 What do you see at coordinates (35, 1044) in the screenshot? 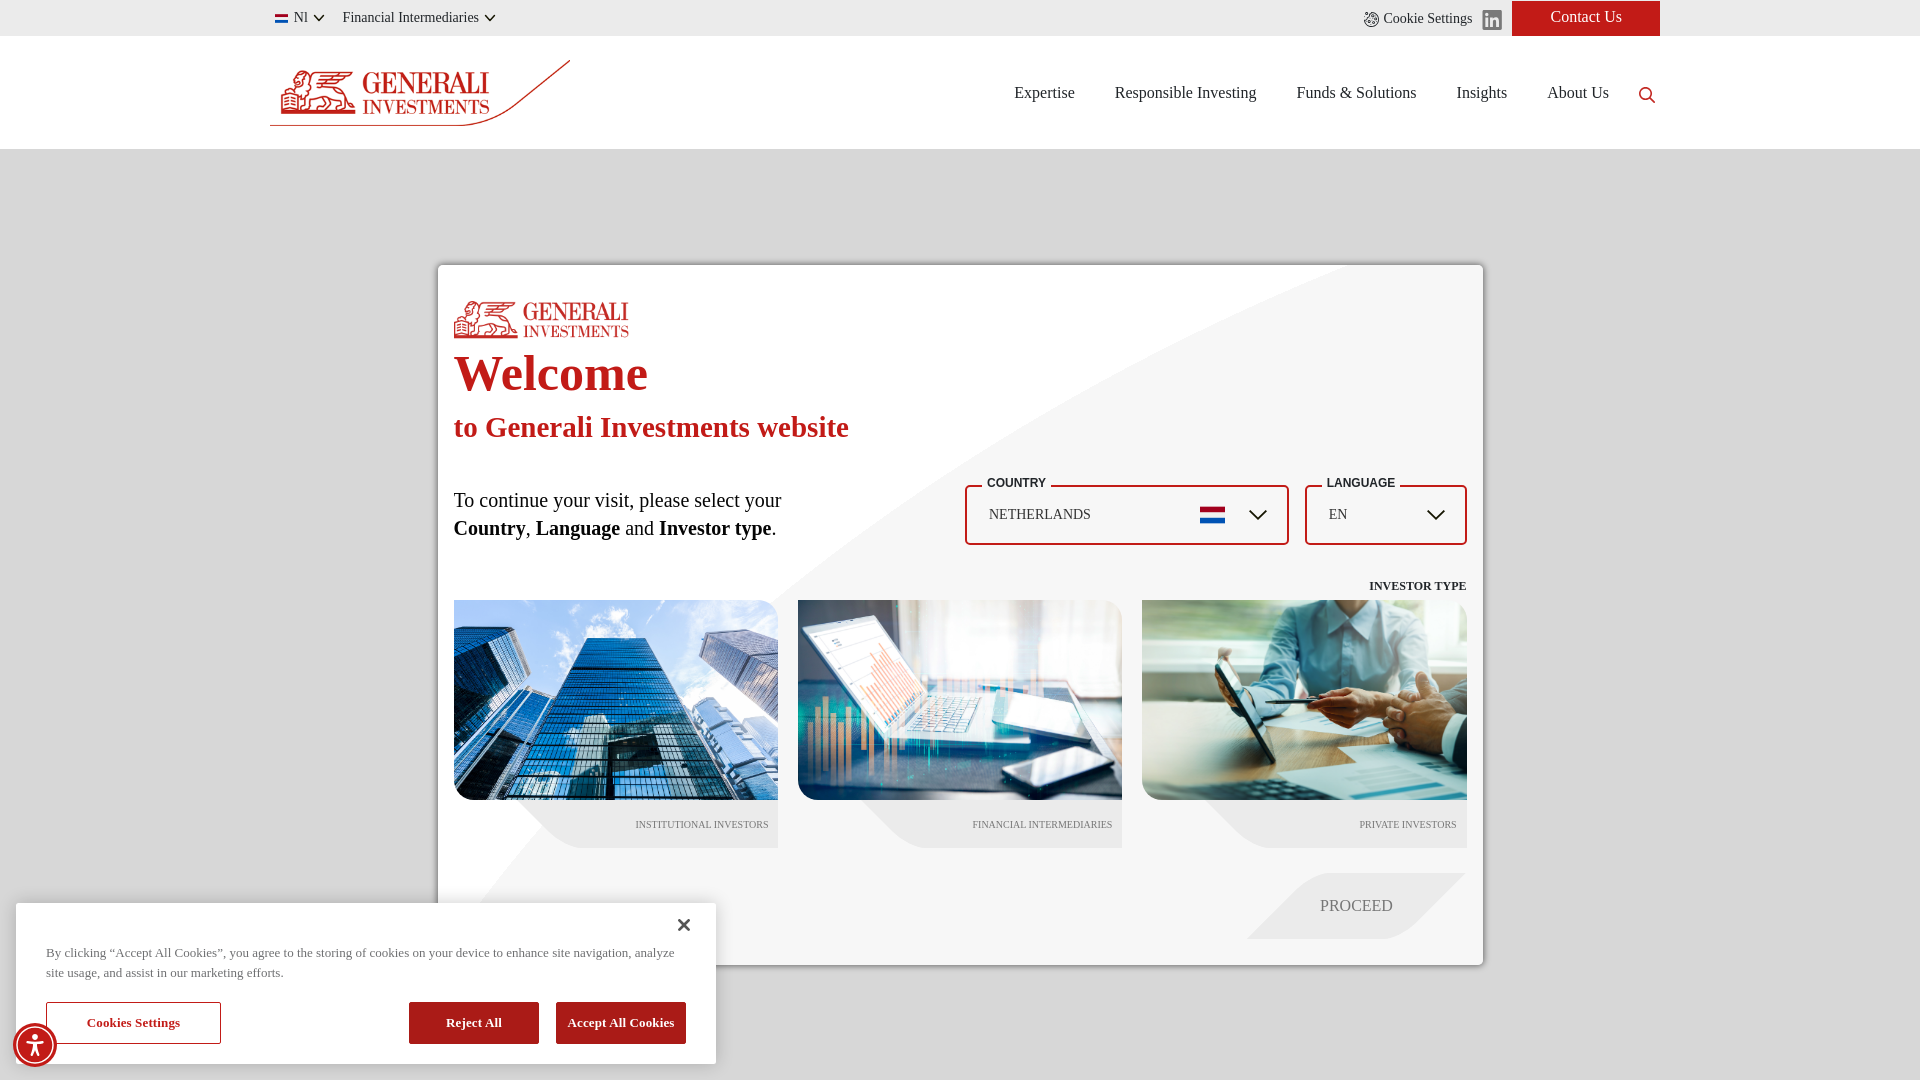
I see `Accessibility Menu` at bounding box center [35, 1044].